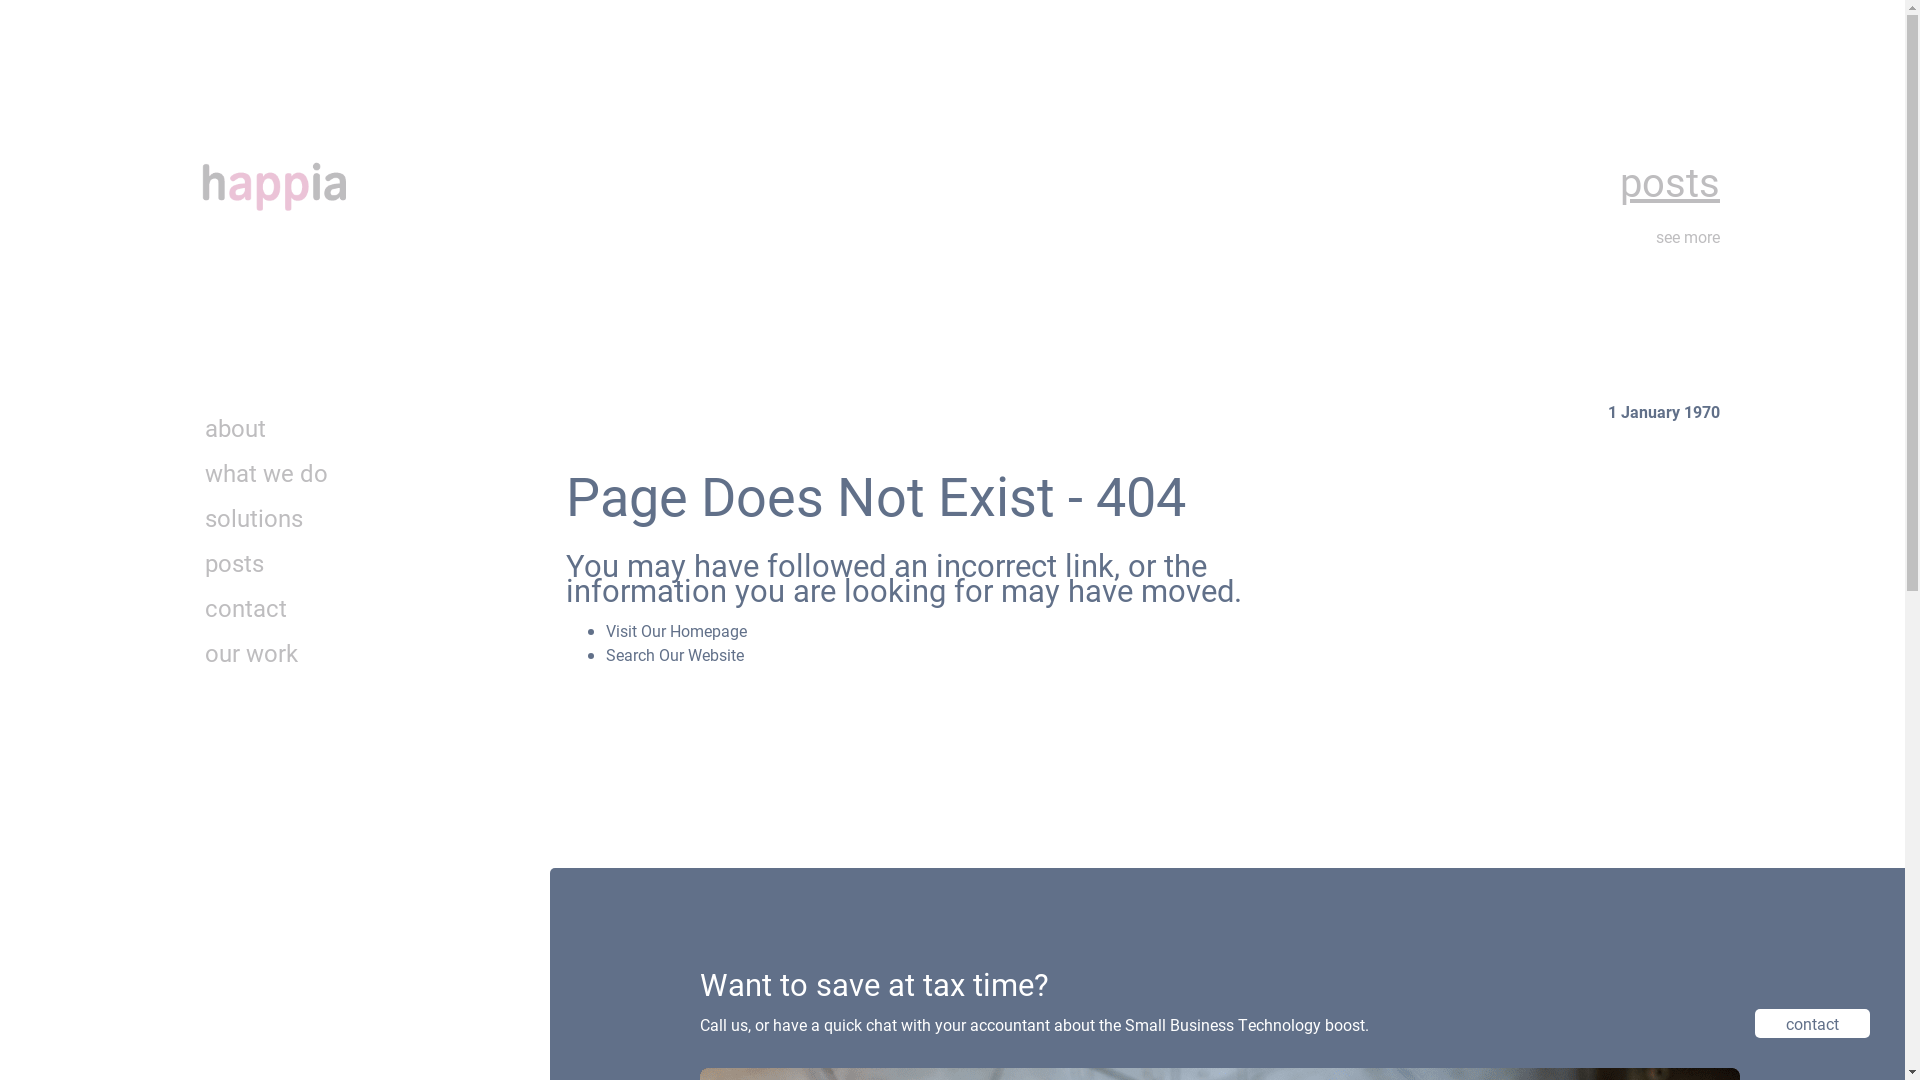 This screenshot has width=1920, height=1080. Describe the element at coordinates (254, 518) in the screenshot. I see `solutions` at that location.